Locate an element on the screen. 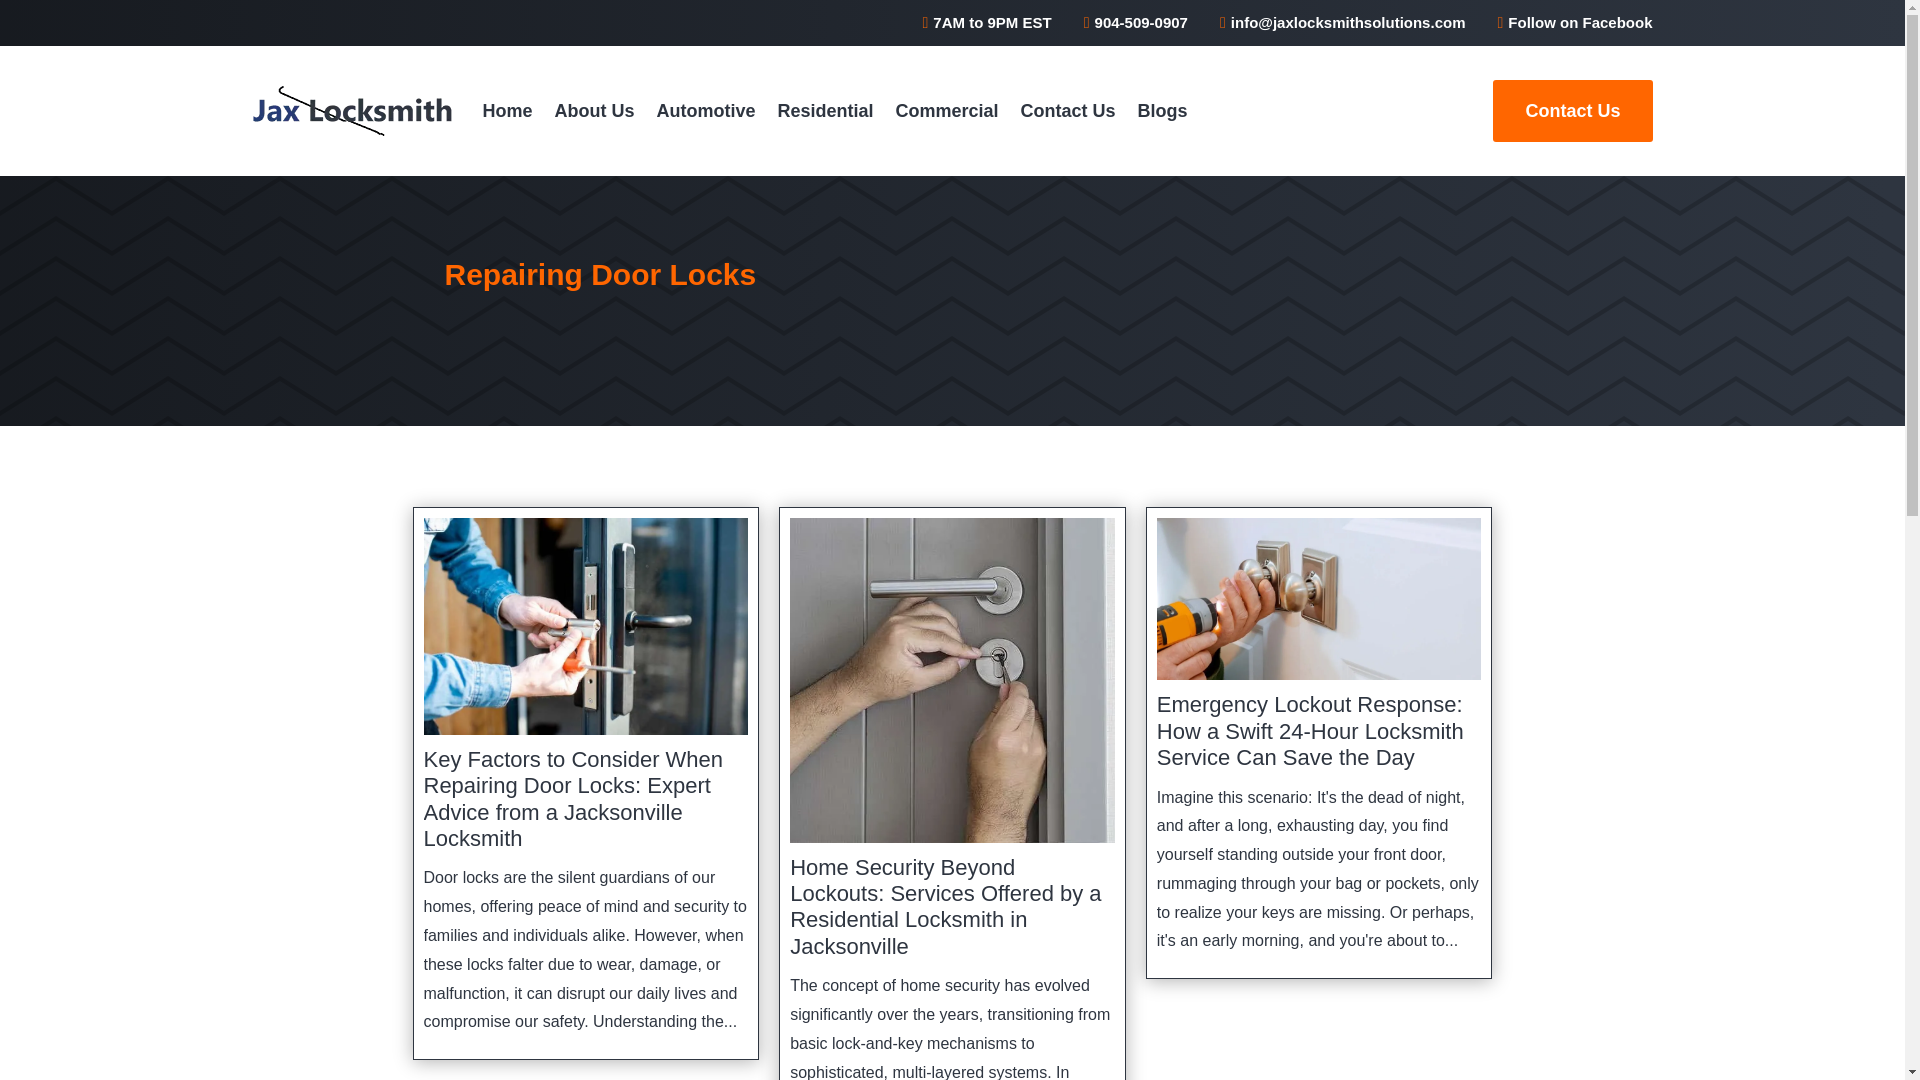 The width and height of the screenshot is (1920, 1080). Commercial is located at coordinates (947, 111).